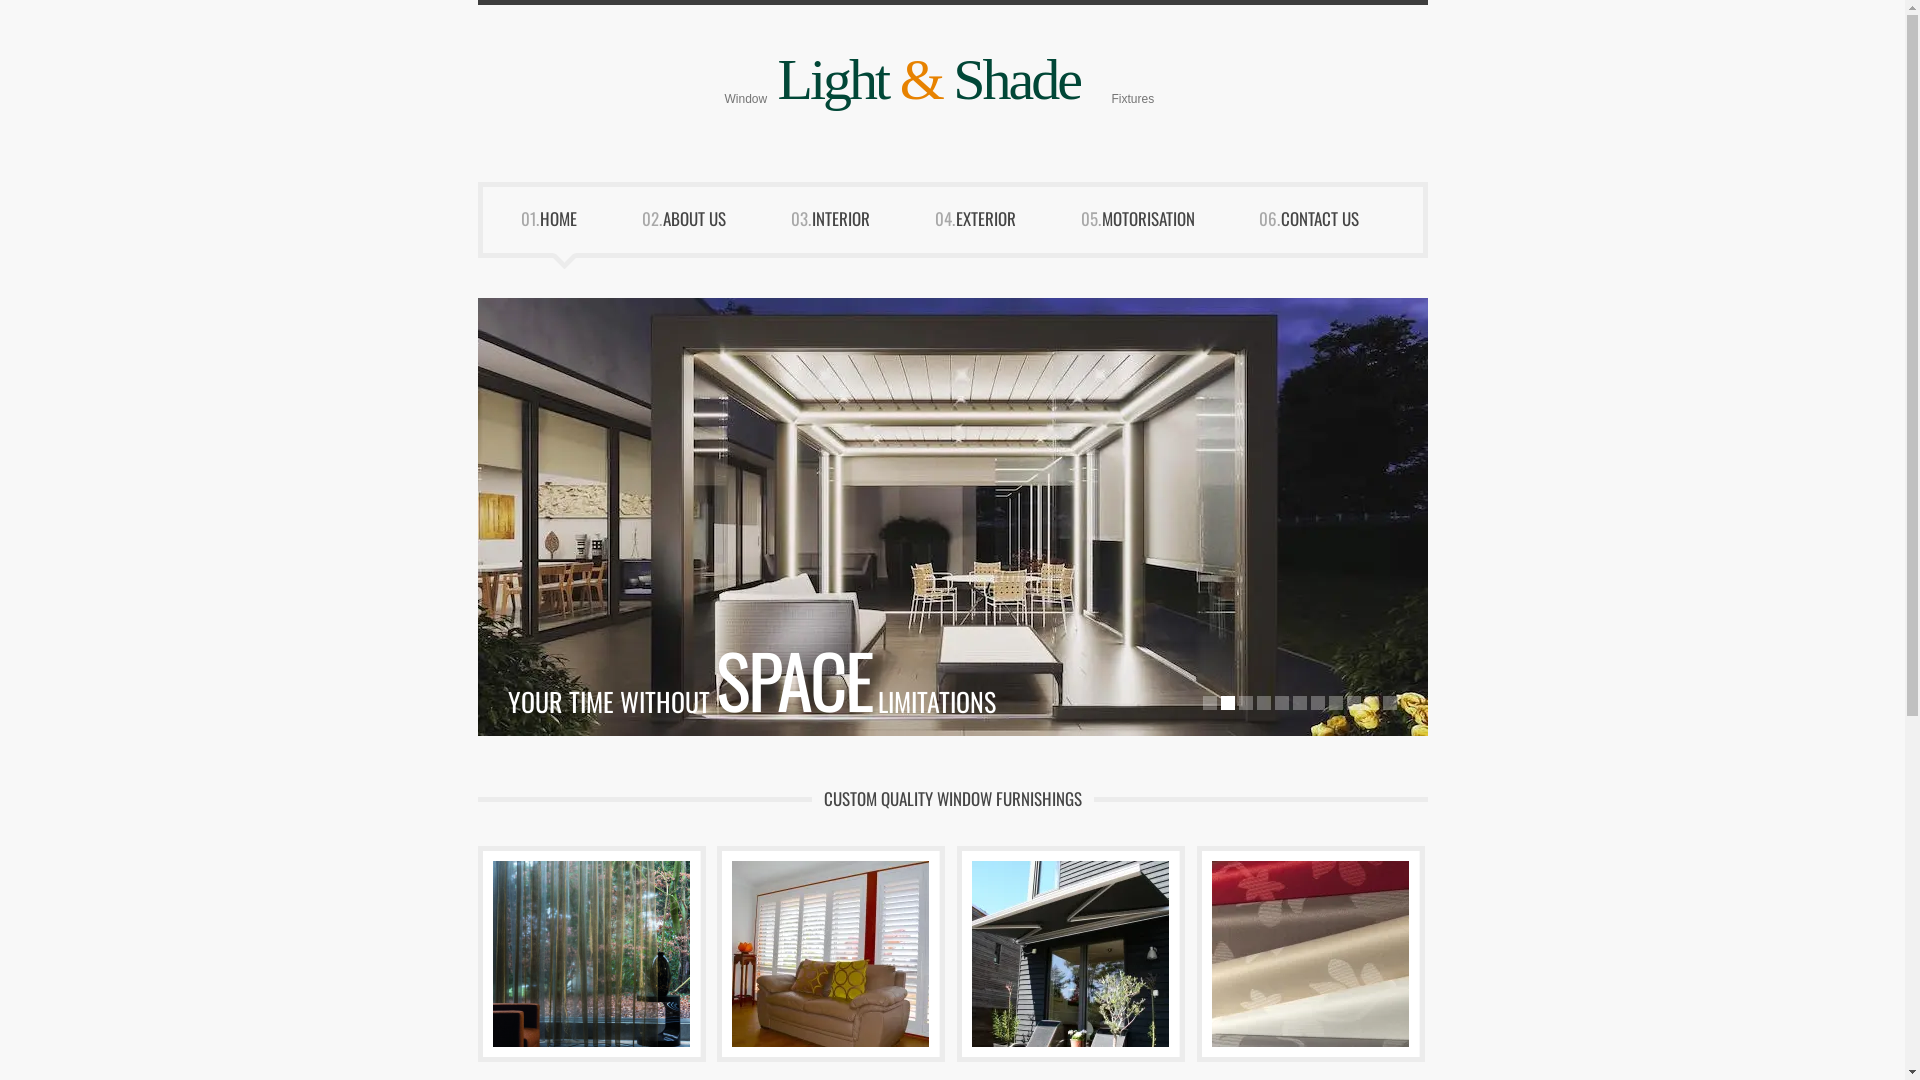 This screenshot has width=1920, height=1080. Describe the element at coordinates (1310, 954) in the screenshot. I see `Permanent Link to Quality Blinds` at that location.